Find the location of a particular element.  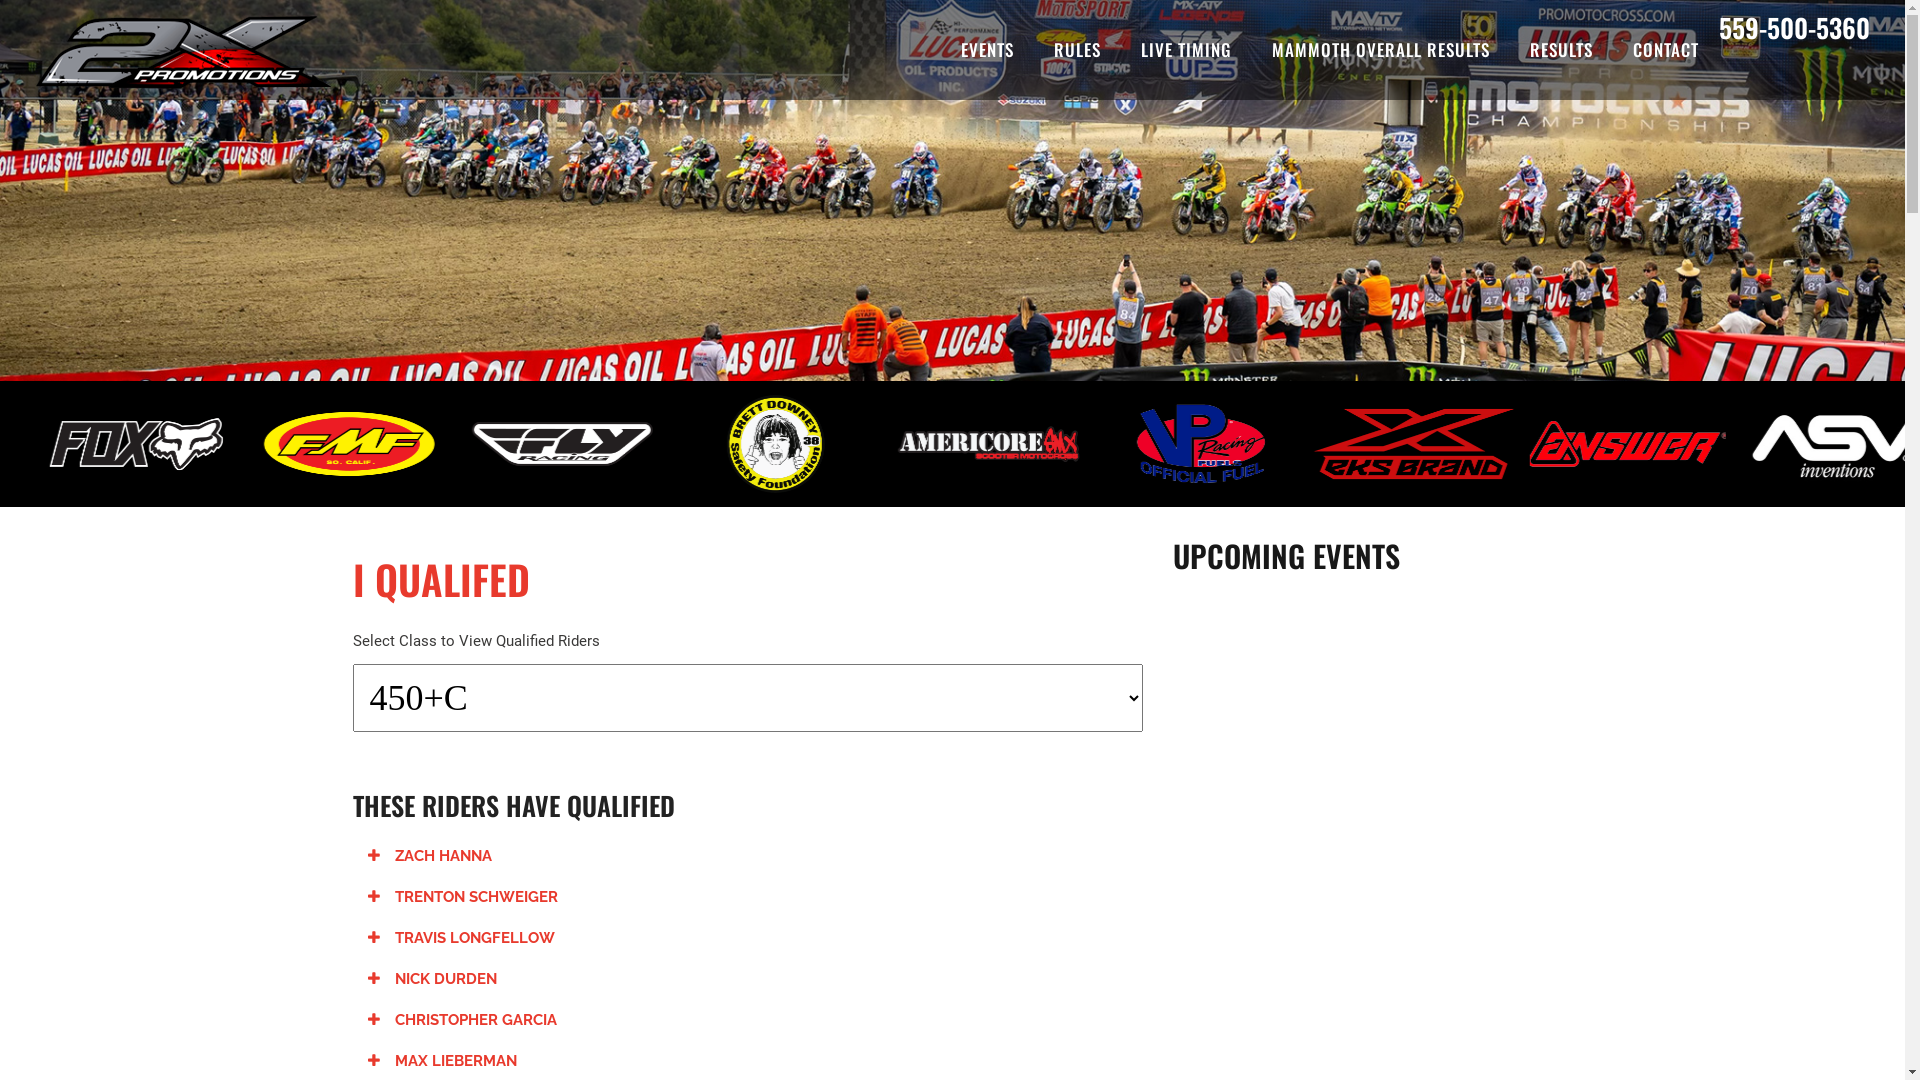

559-500-5360 is located at coordinates (1794, 28).